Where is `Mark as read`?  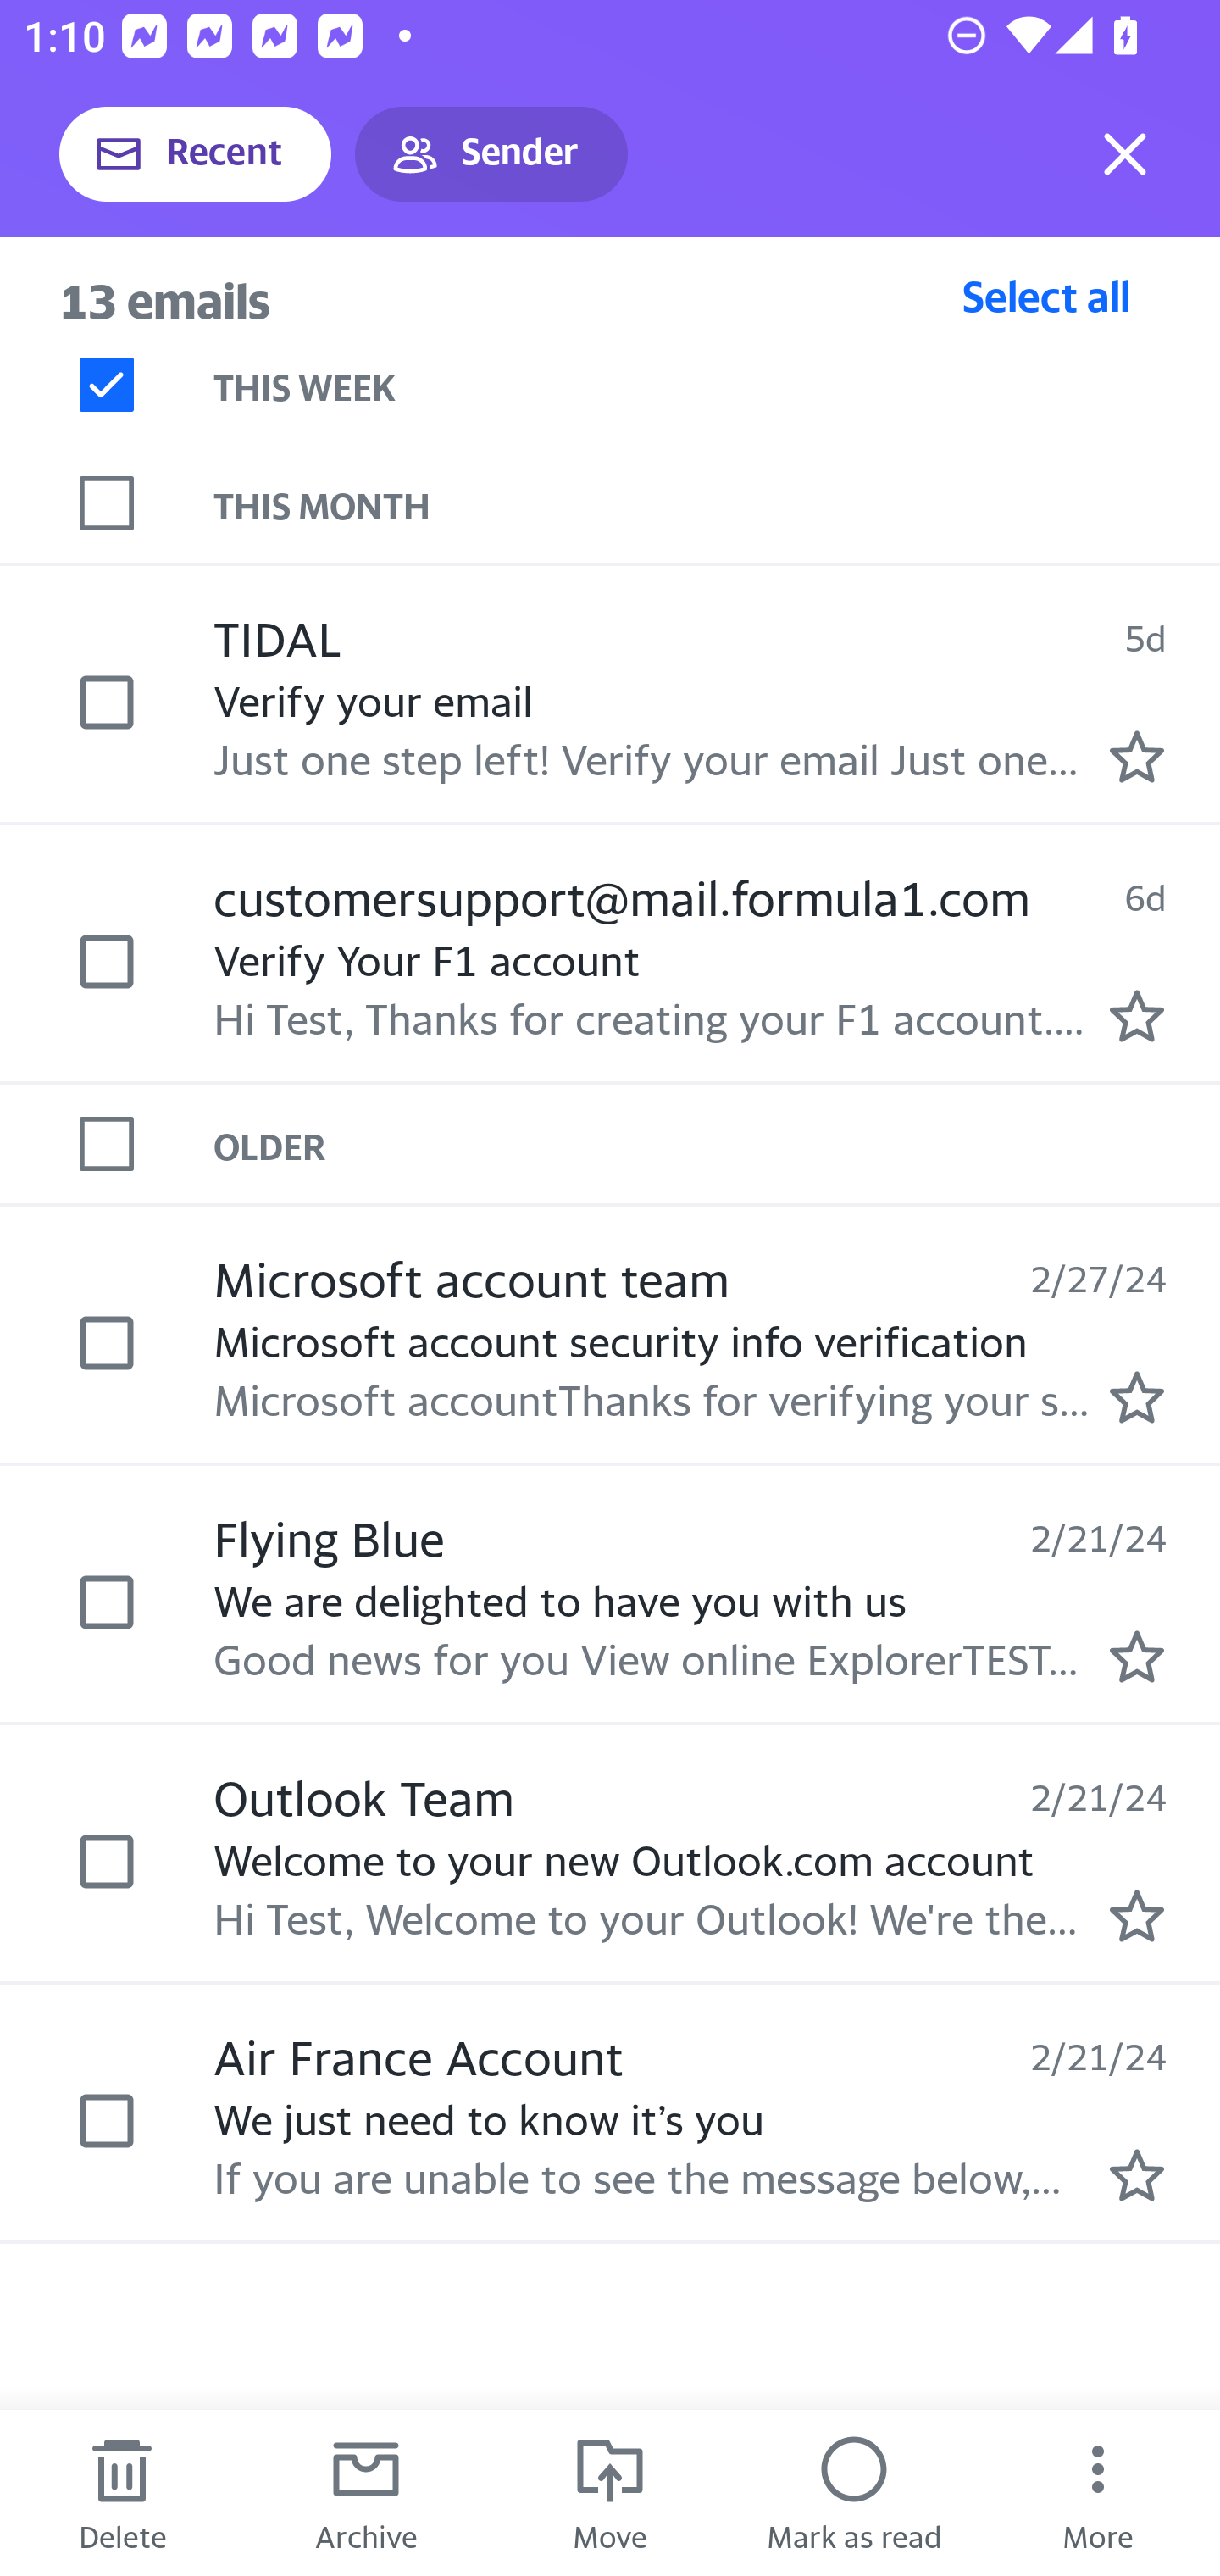 Mark as read is located at coordinates (854, 2493).